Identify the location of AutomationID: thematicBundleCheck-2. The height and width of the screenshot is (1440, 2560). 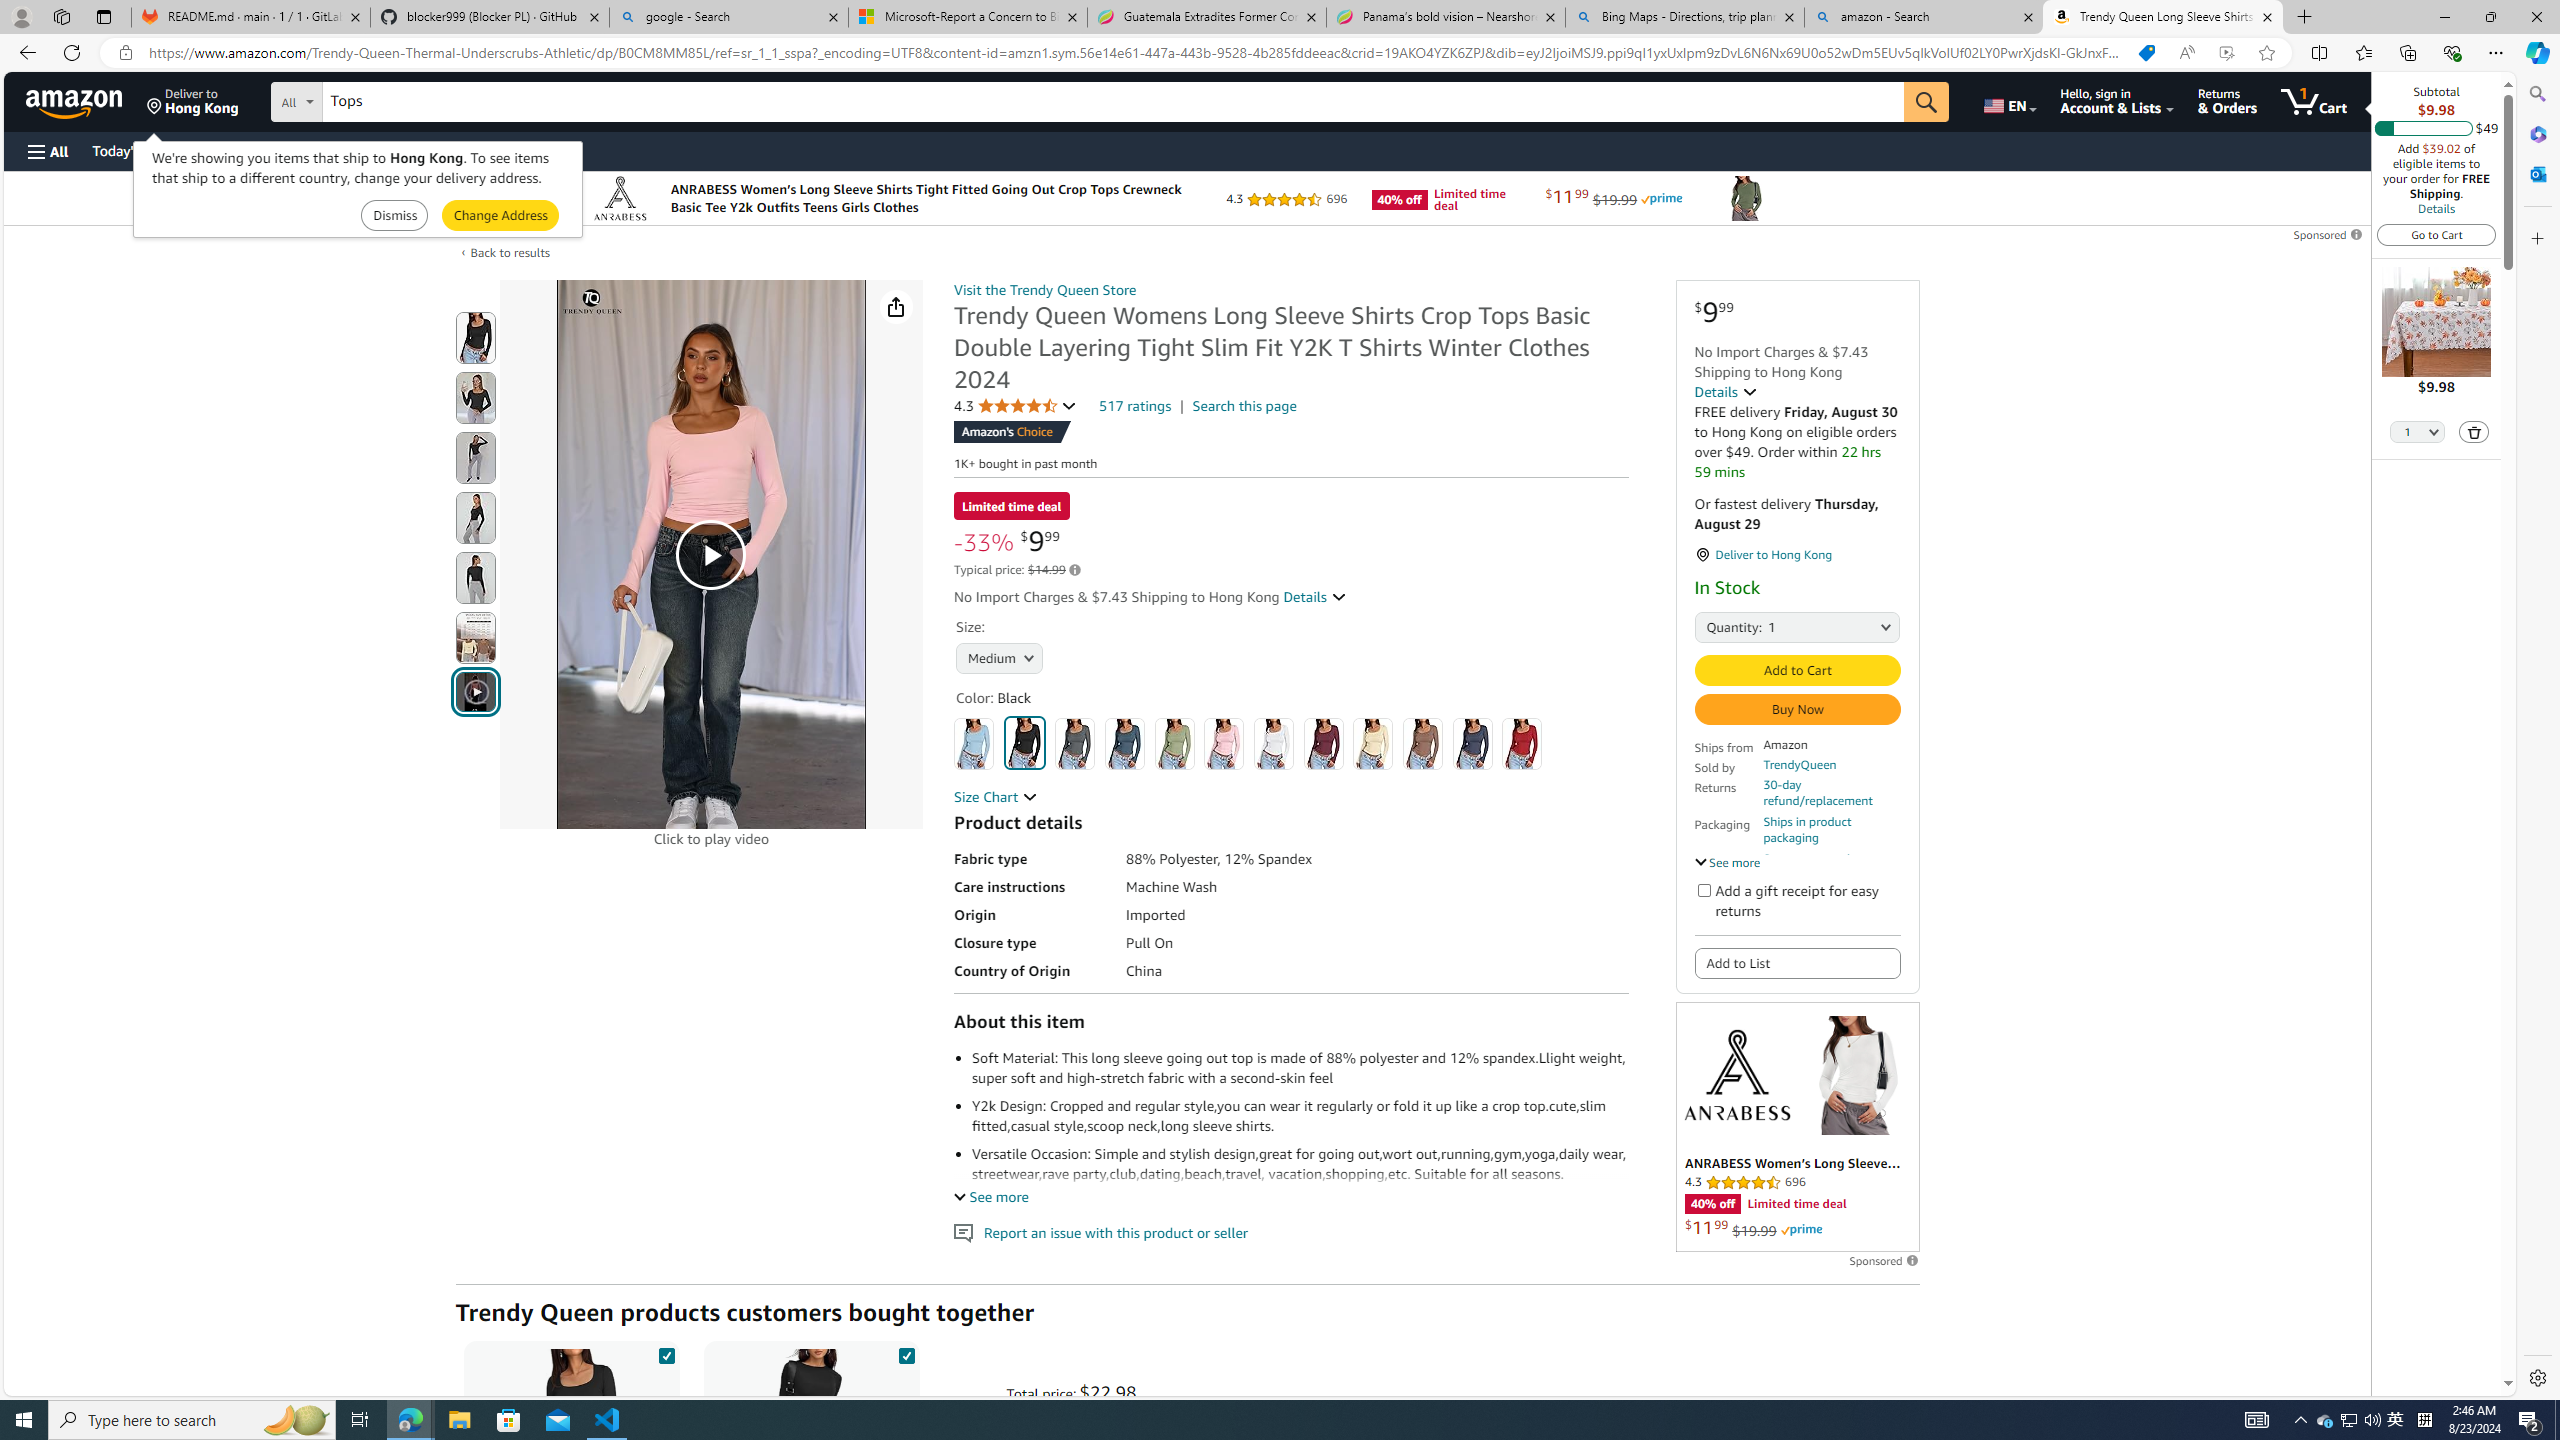
(906, 1352).